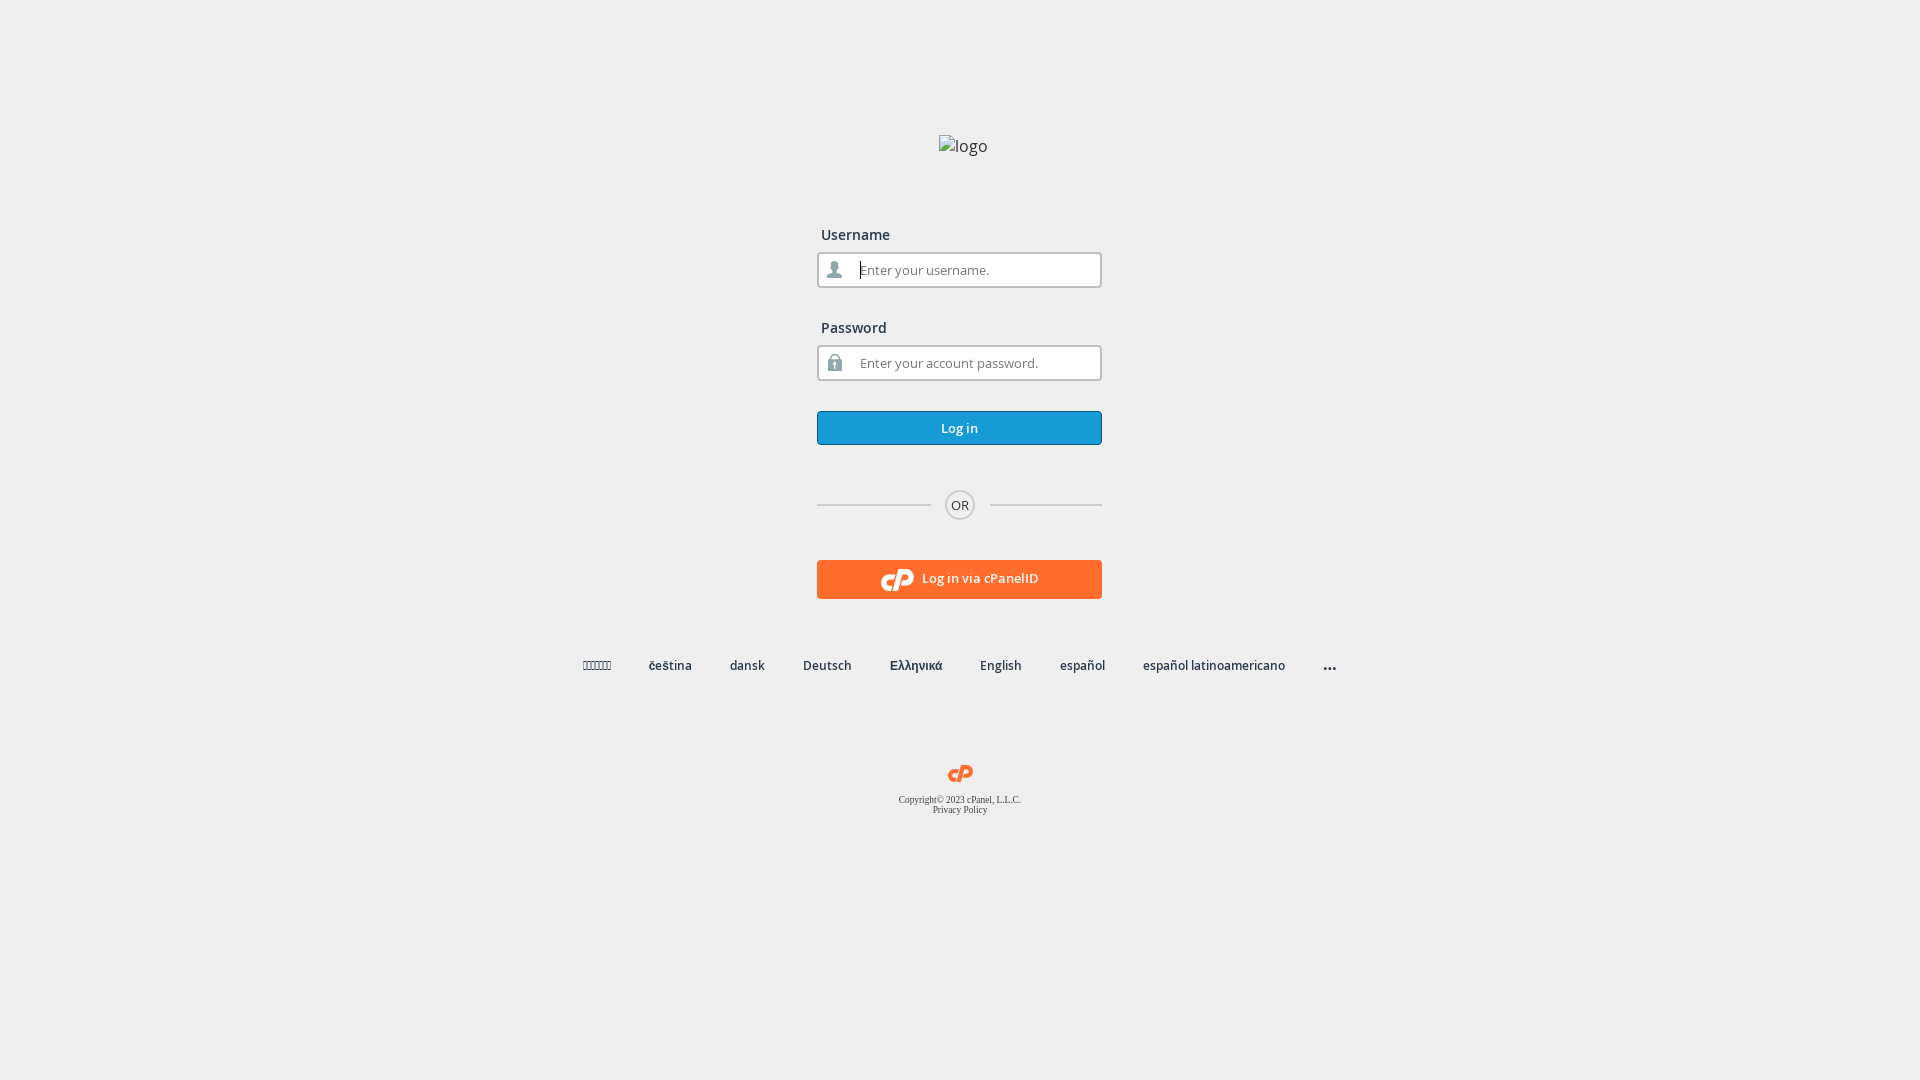 This screenshot has height=1080, width=1920. What do you see at coordinates (748, 666) in the screenshot?
I see `dansk` at bounding box center [748, 666].